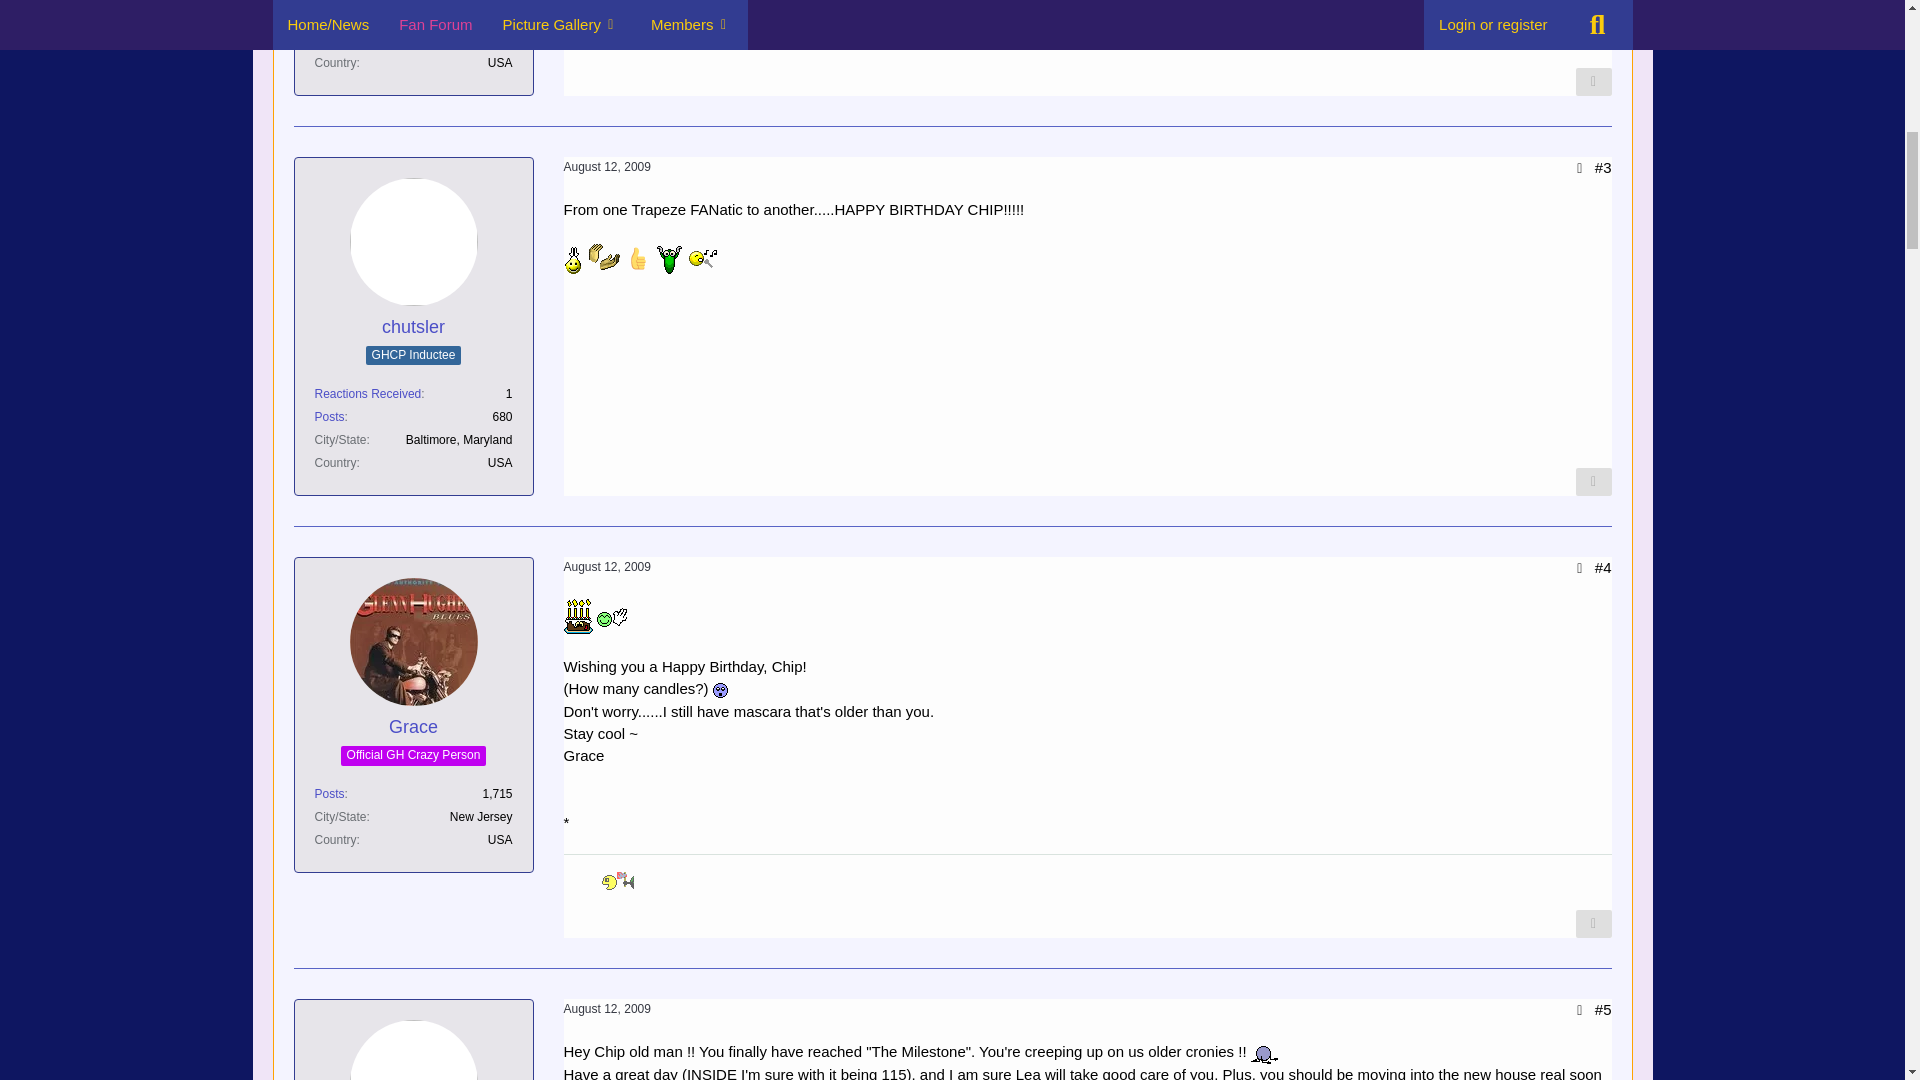  What do you see at coordinates (720, 690) in the screenshot?
I see `EEK!` at bounding box center [720, 690].